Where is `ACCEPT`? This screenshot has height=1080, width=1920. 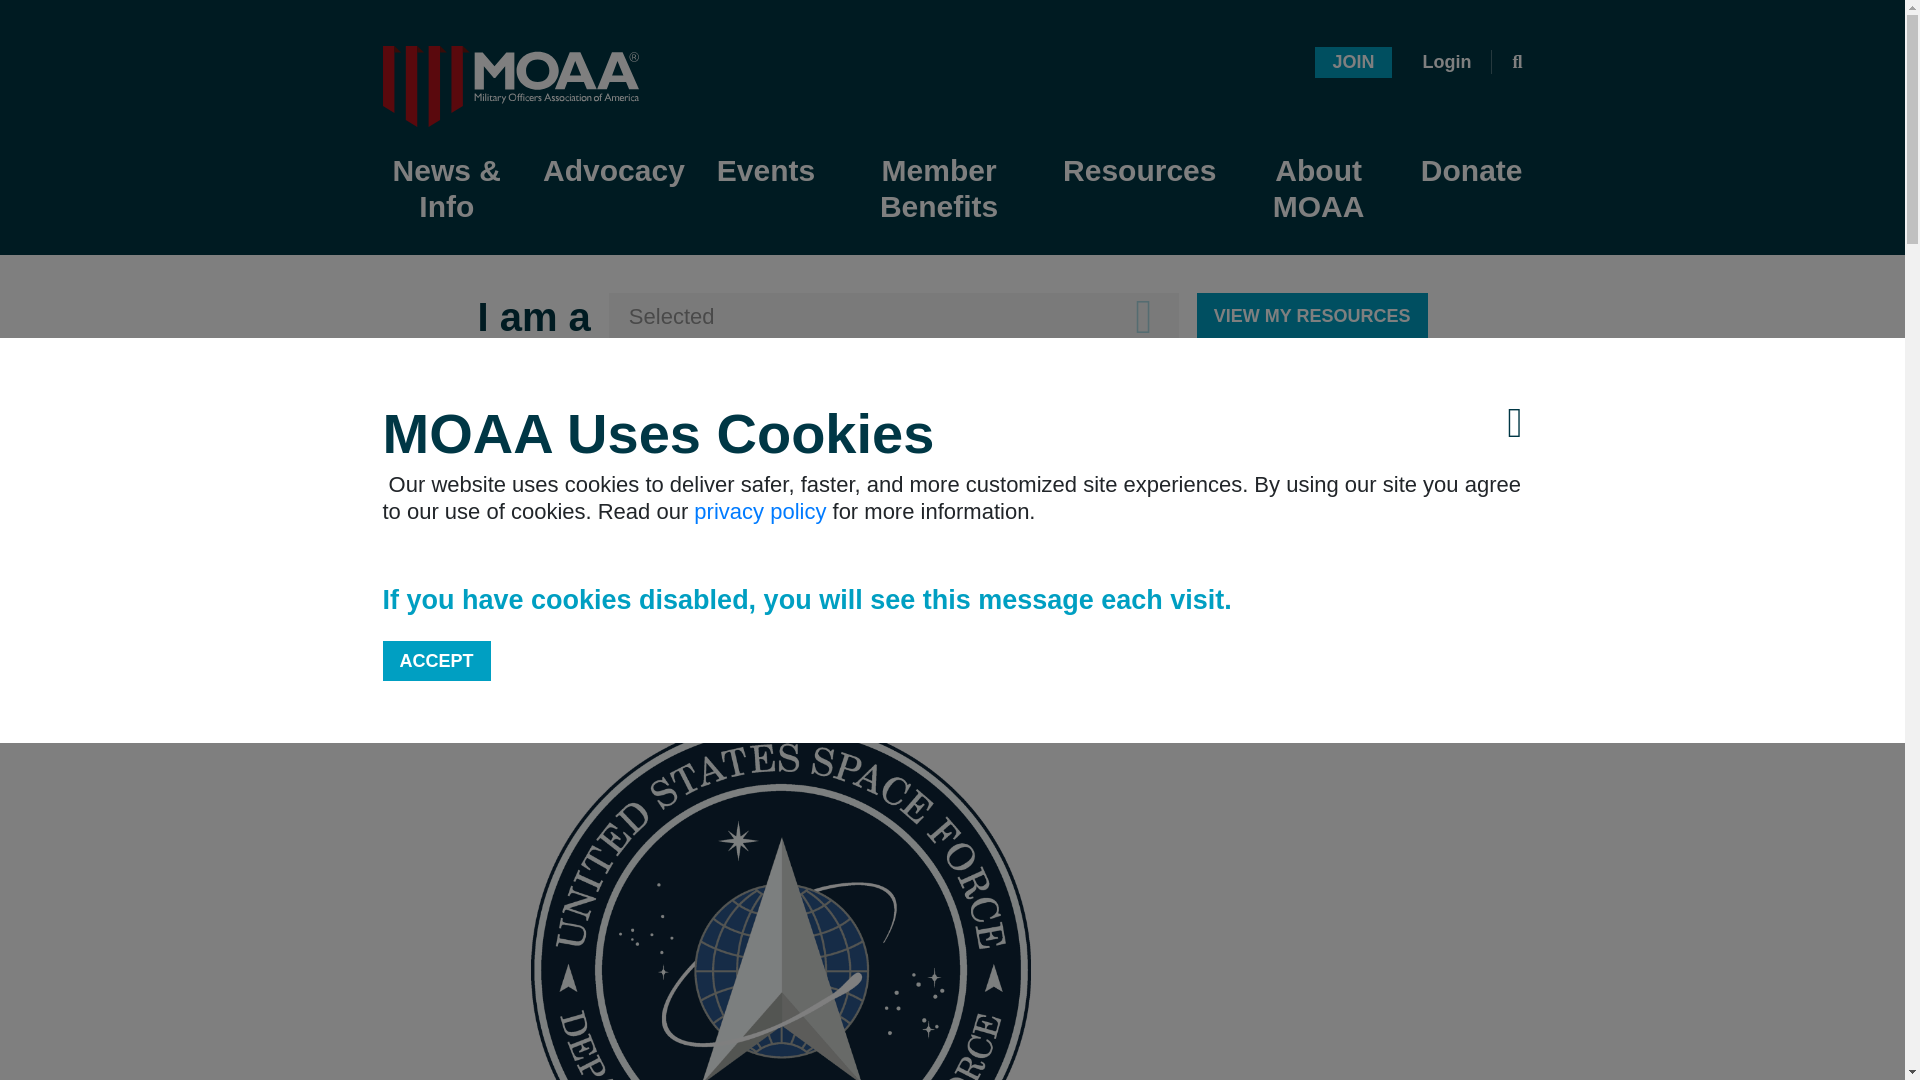 ACCEPT is located at coordinates (436, 660).